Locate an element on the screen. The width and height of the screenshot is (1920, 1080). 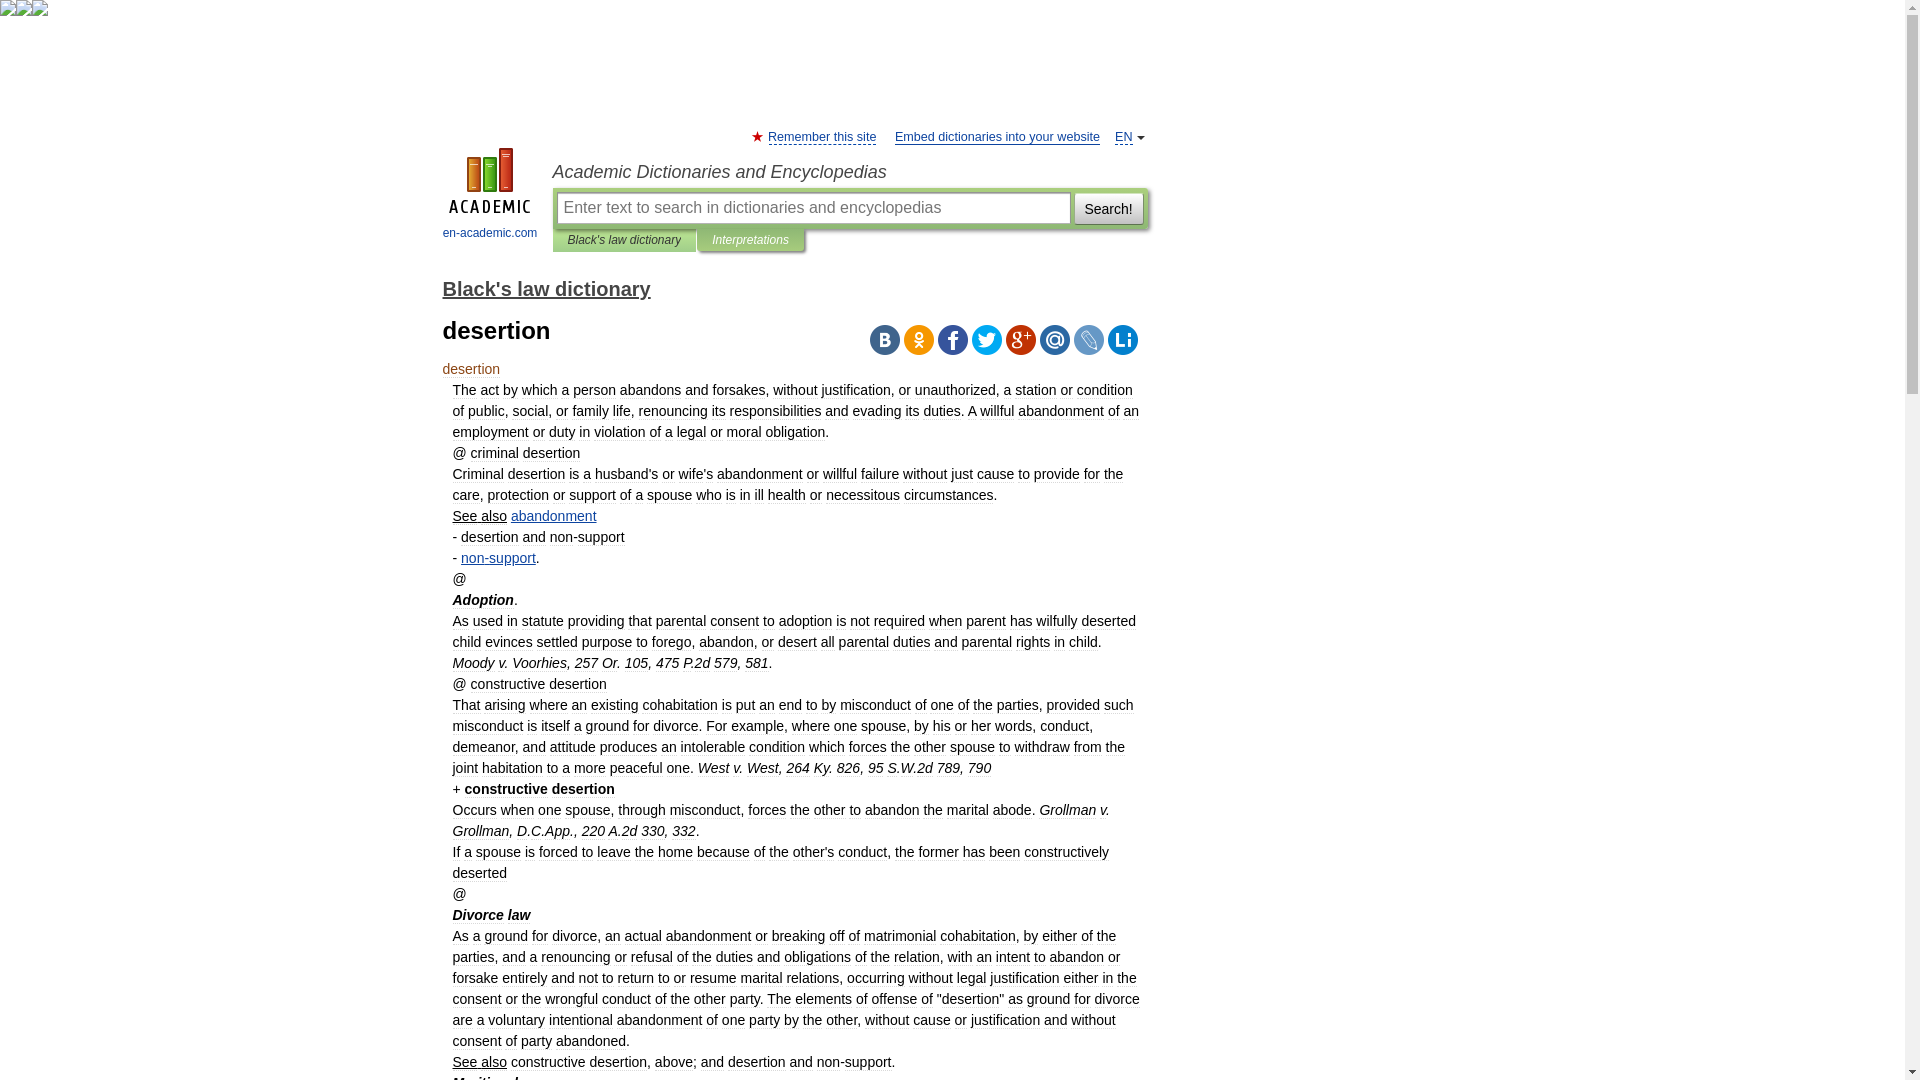
Remember this site is located at coordinates (822, 136).